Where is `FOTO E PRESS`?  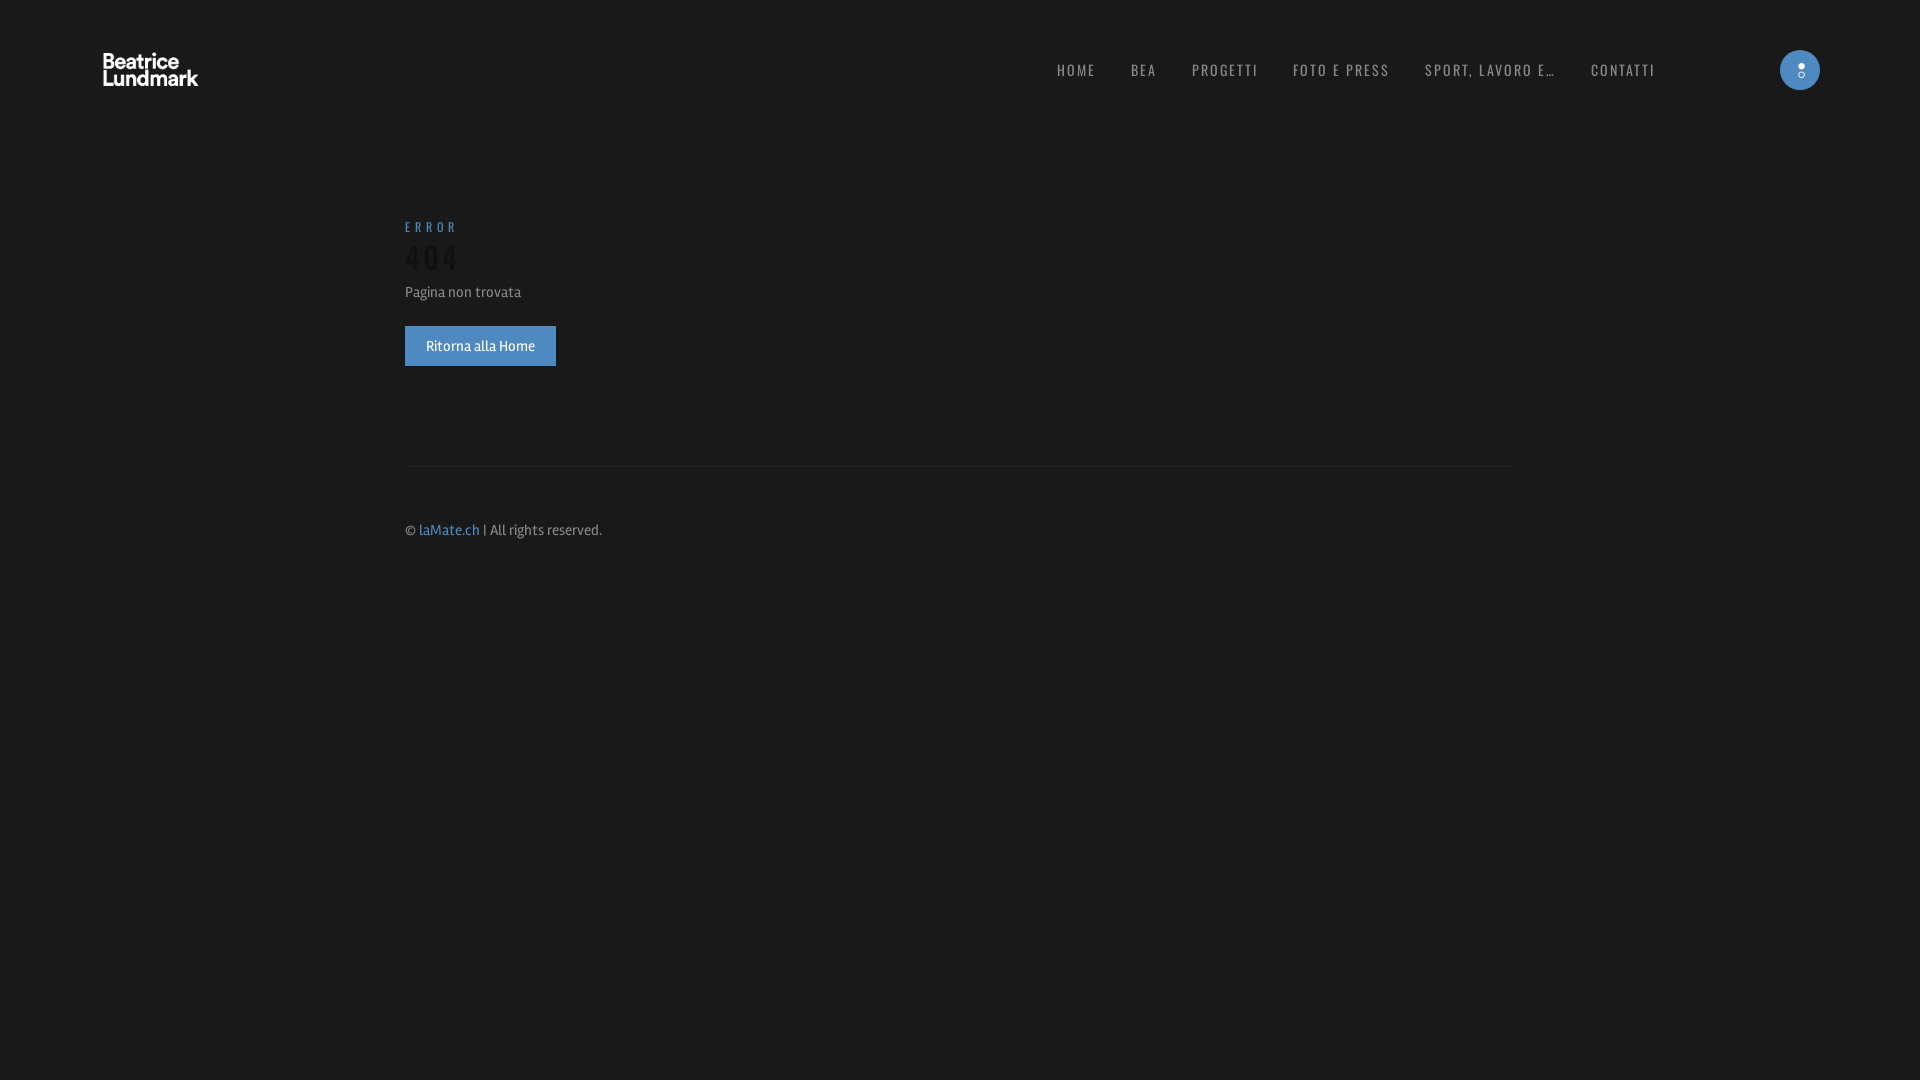
FOTO E PRESS is located at coordinates (1342, 70).